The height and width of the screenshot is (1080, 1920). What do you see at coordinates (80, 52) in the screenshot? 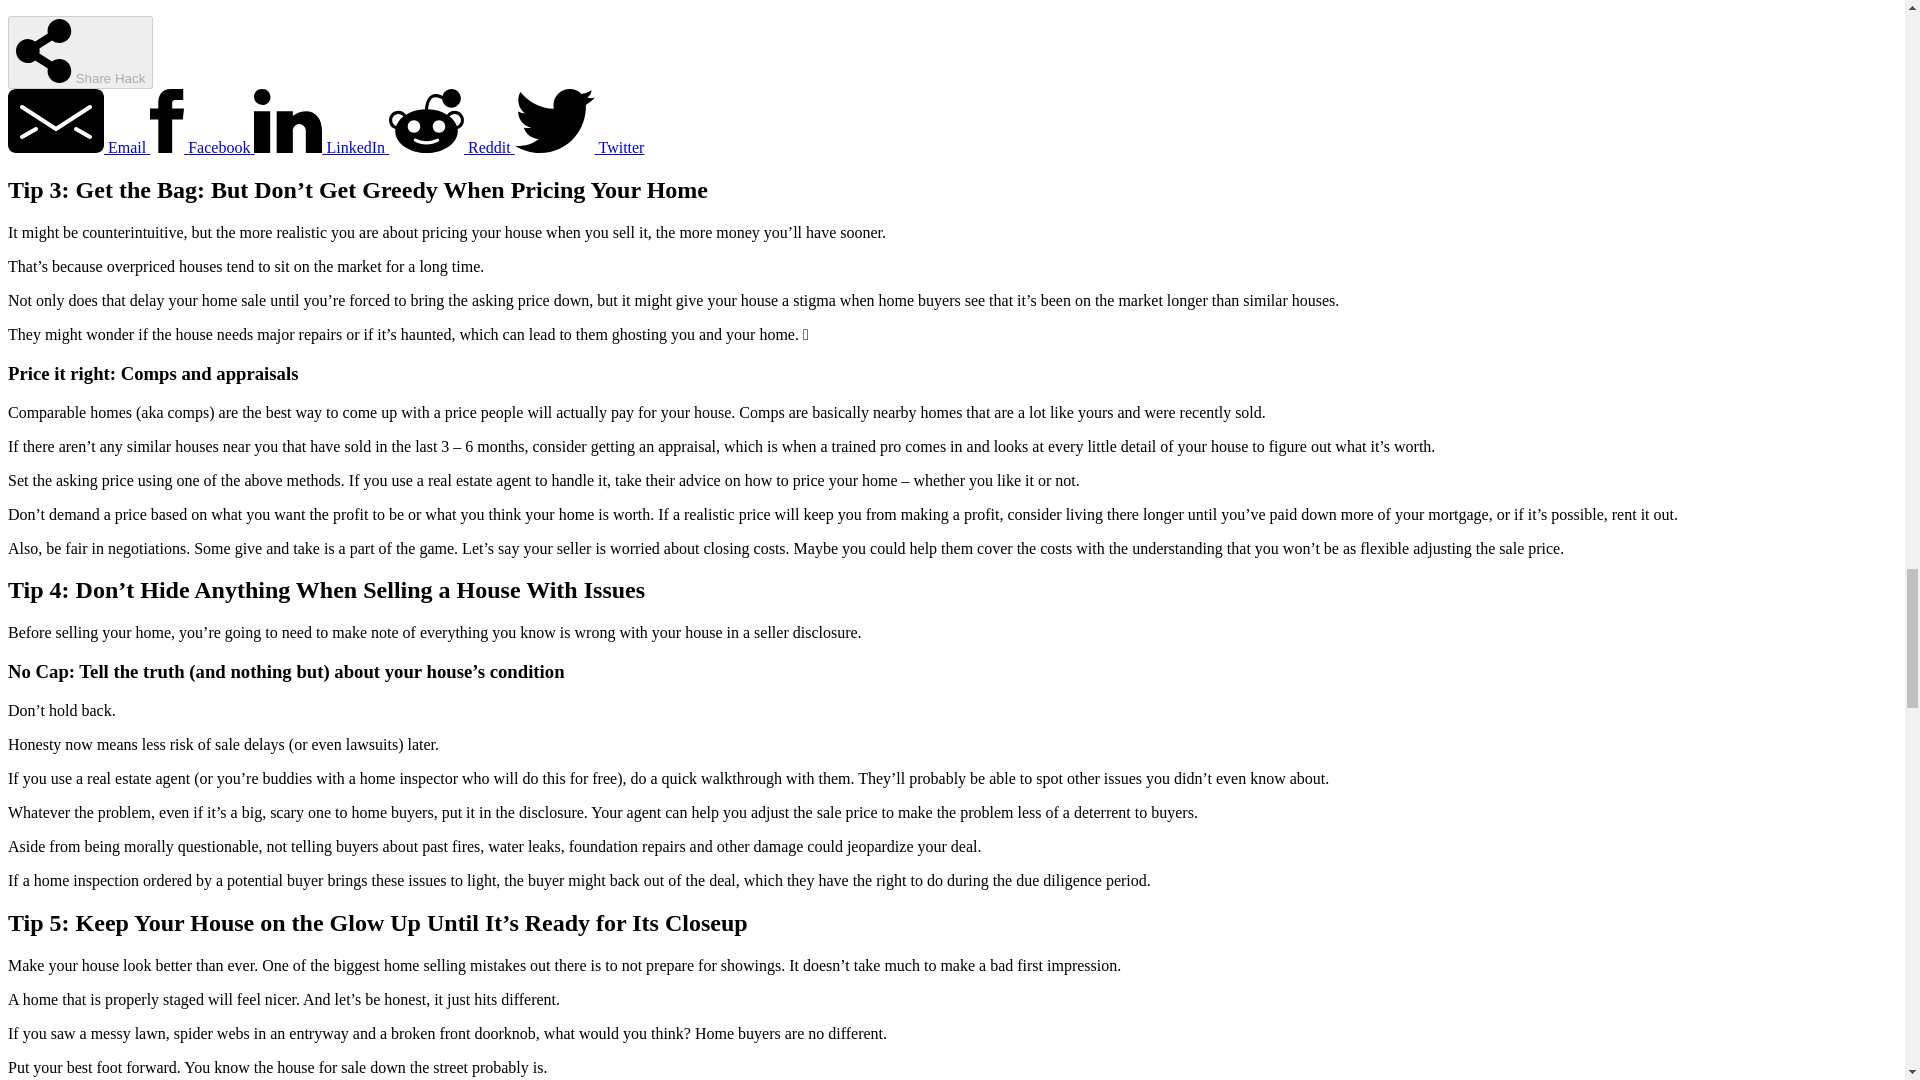
I see `Toggle Share Menu` at bounding box center [80, 52].